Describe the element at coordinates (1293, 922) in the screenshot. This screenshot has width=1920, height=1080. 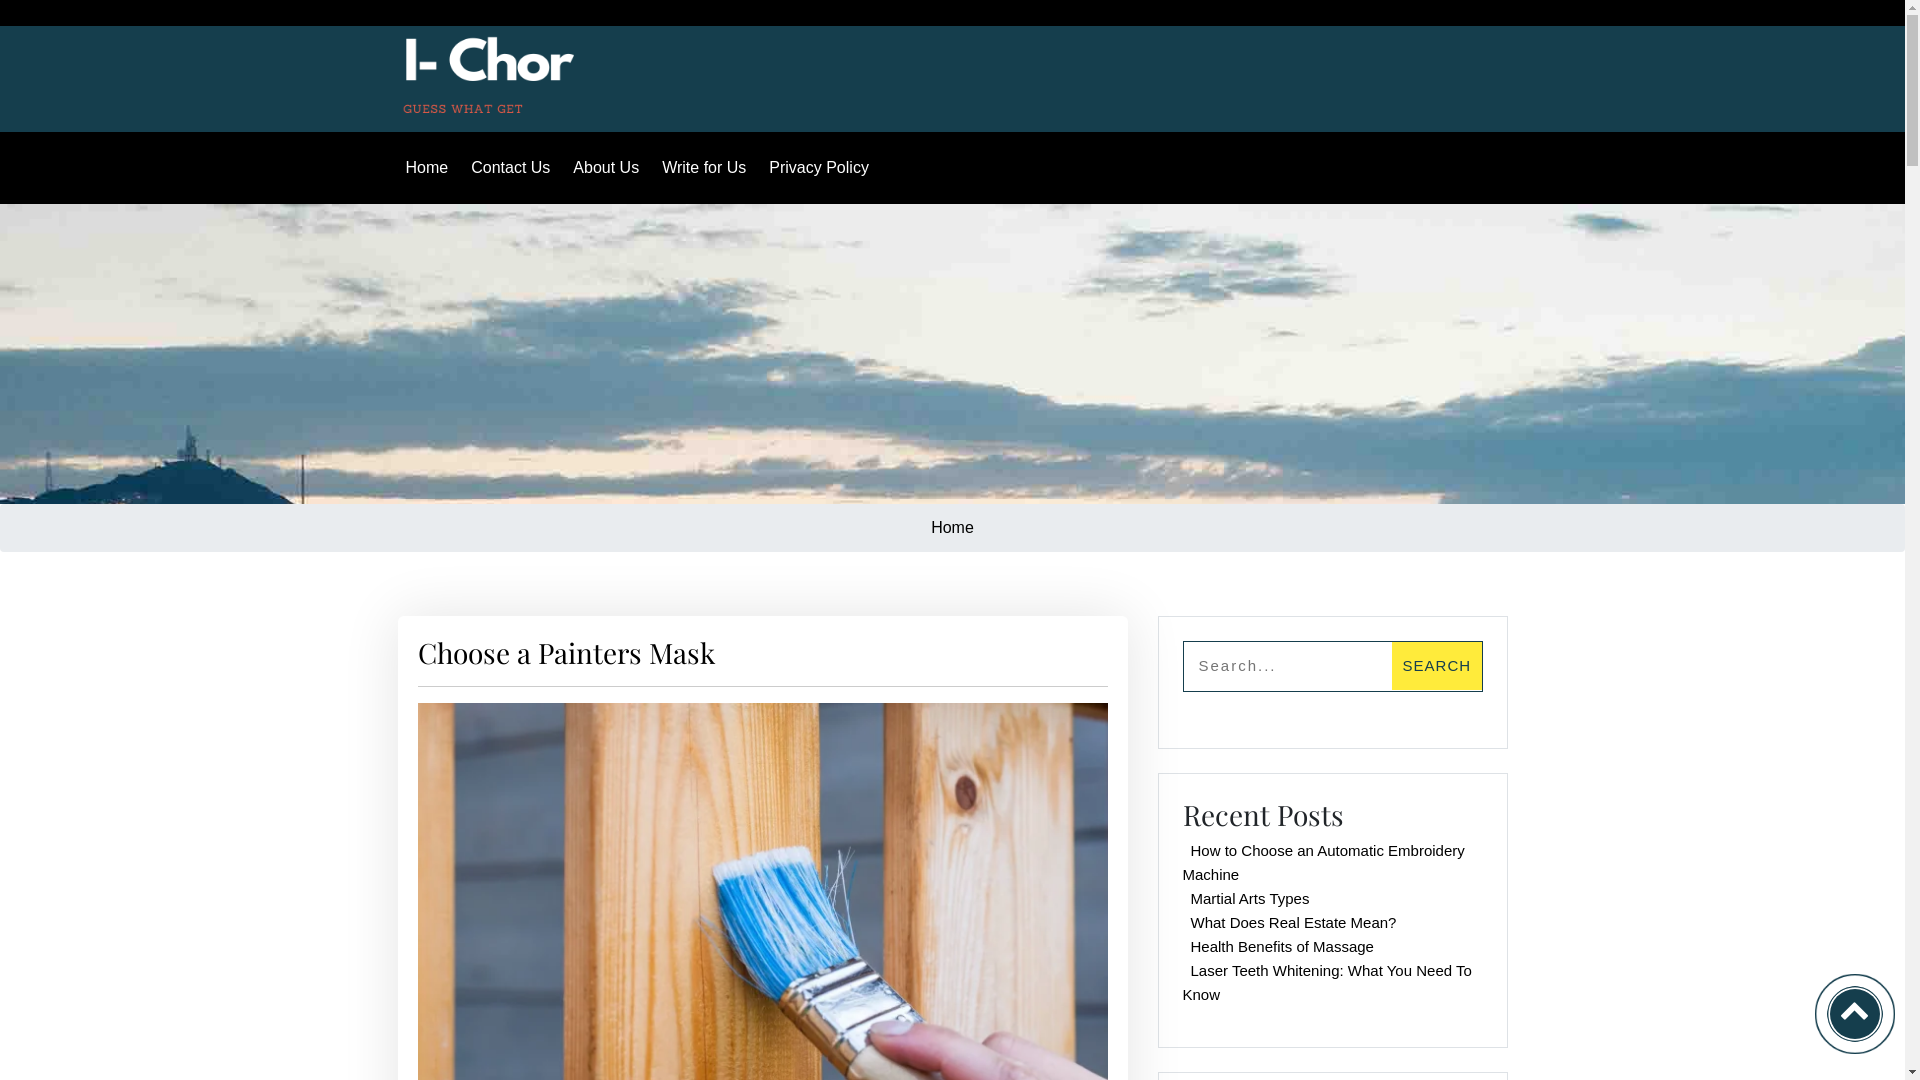
I see `What Does Real Estate Mean?` at that location.